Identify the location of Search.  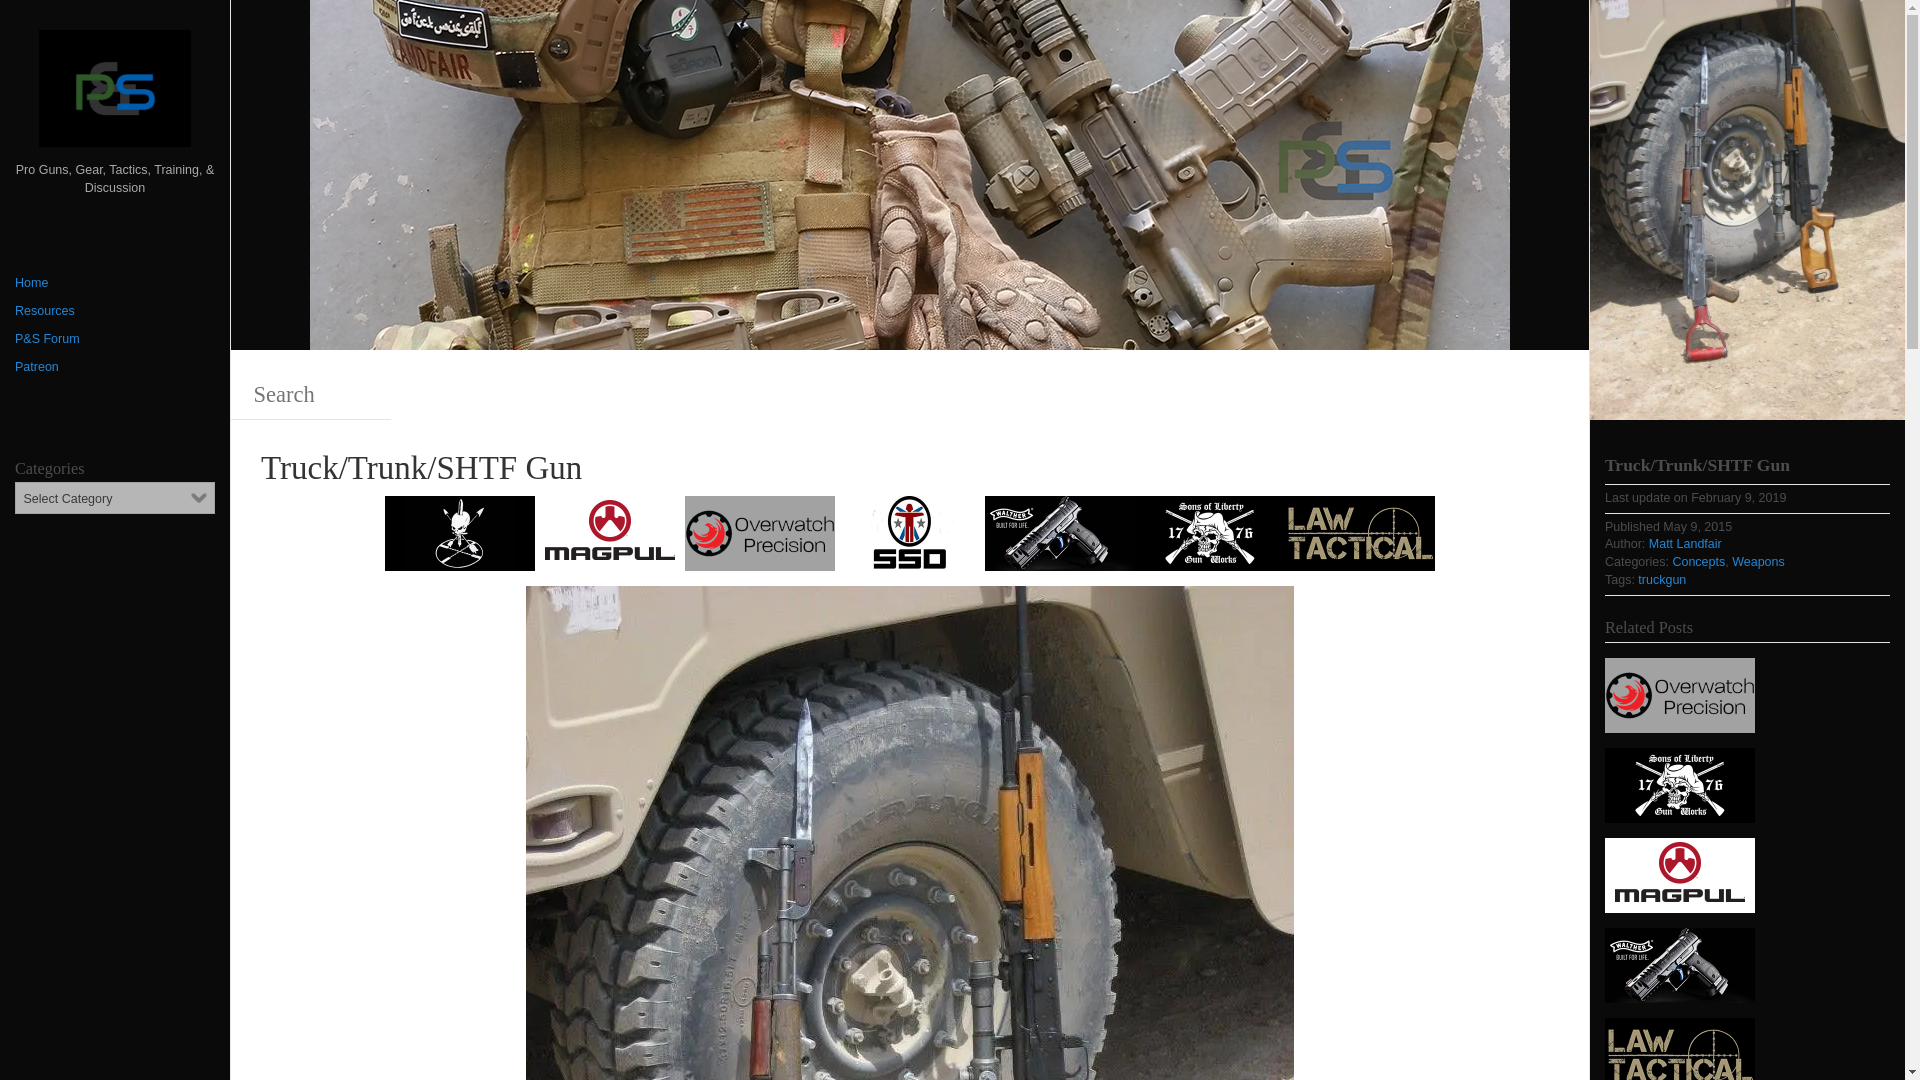
(310, 395).